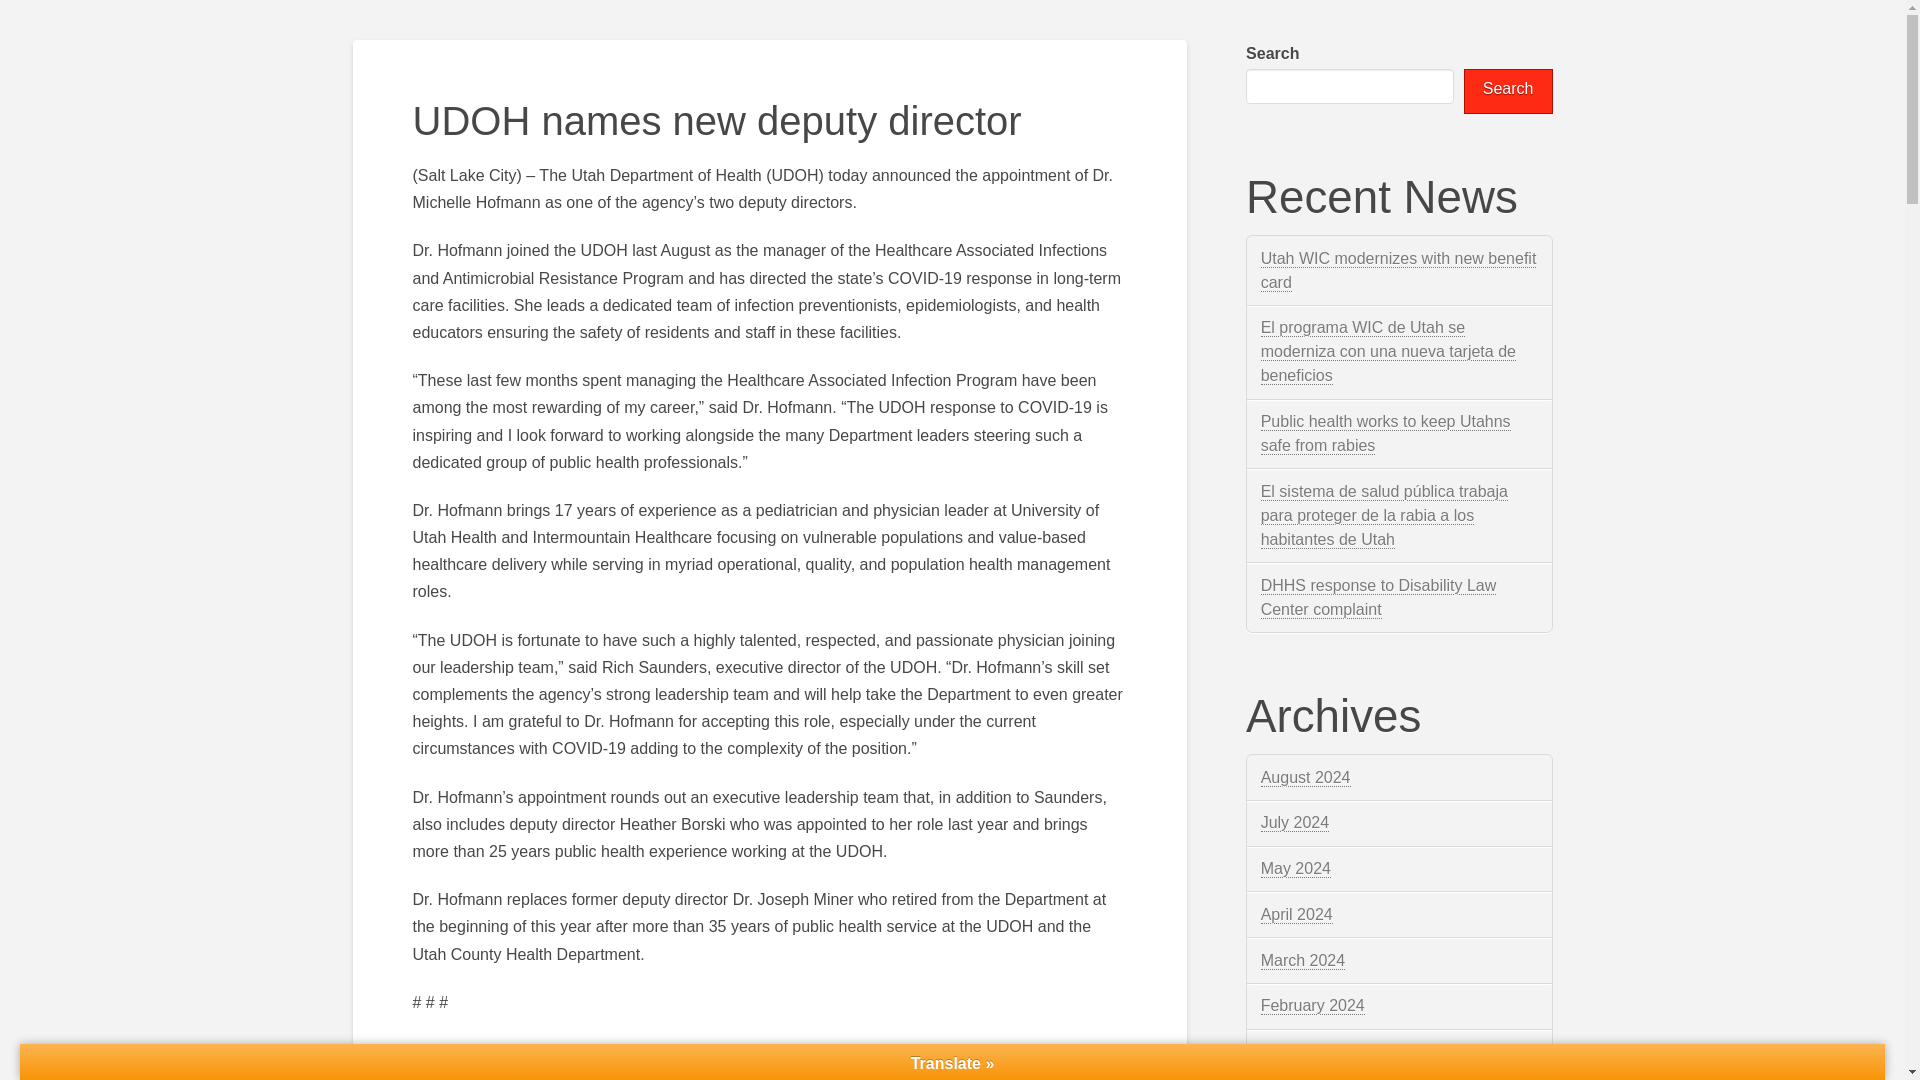  I want to click on Utah WIC modernizes with new benefit card, so click(1399, 270).